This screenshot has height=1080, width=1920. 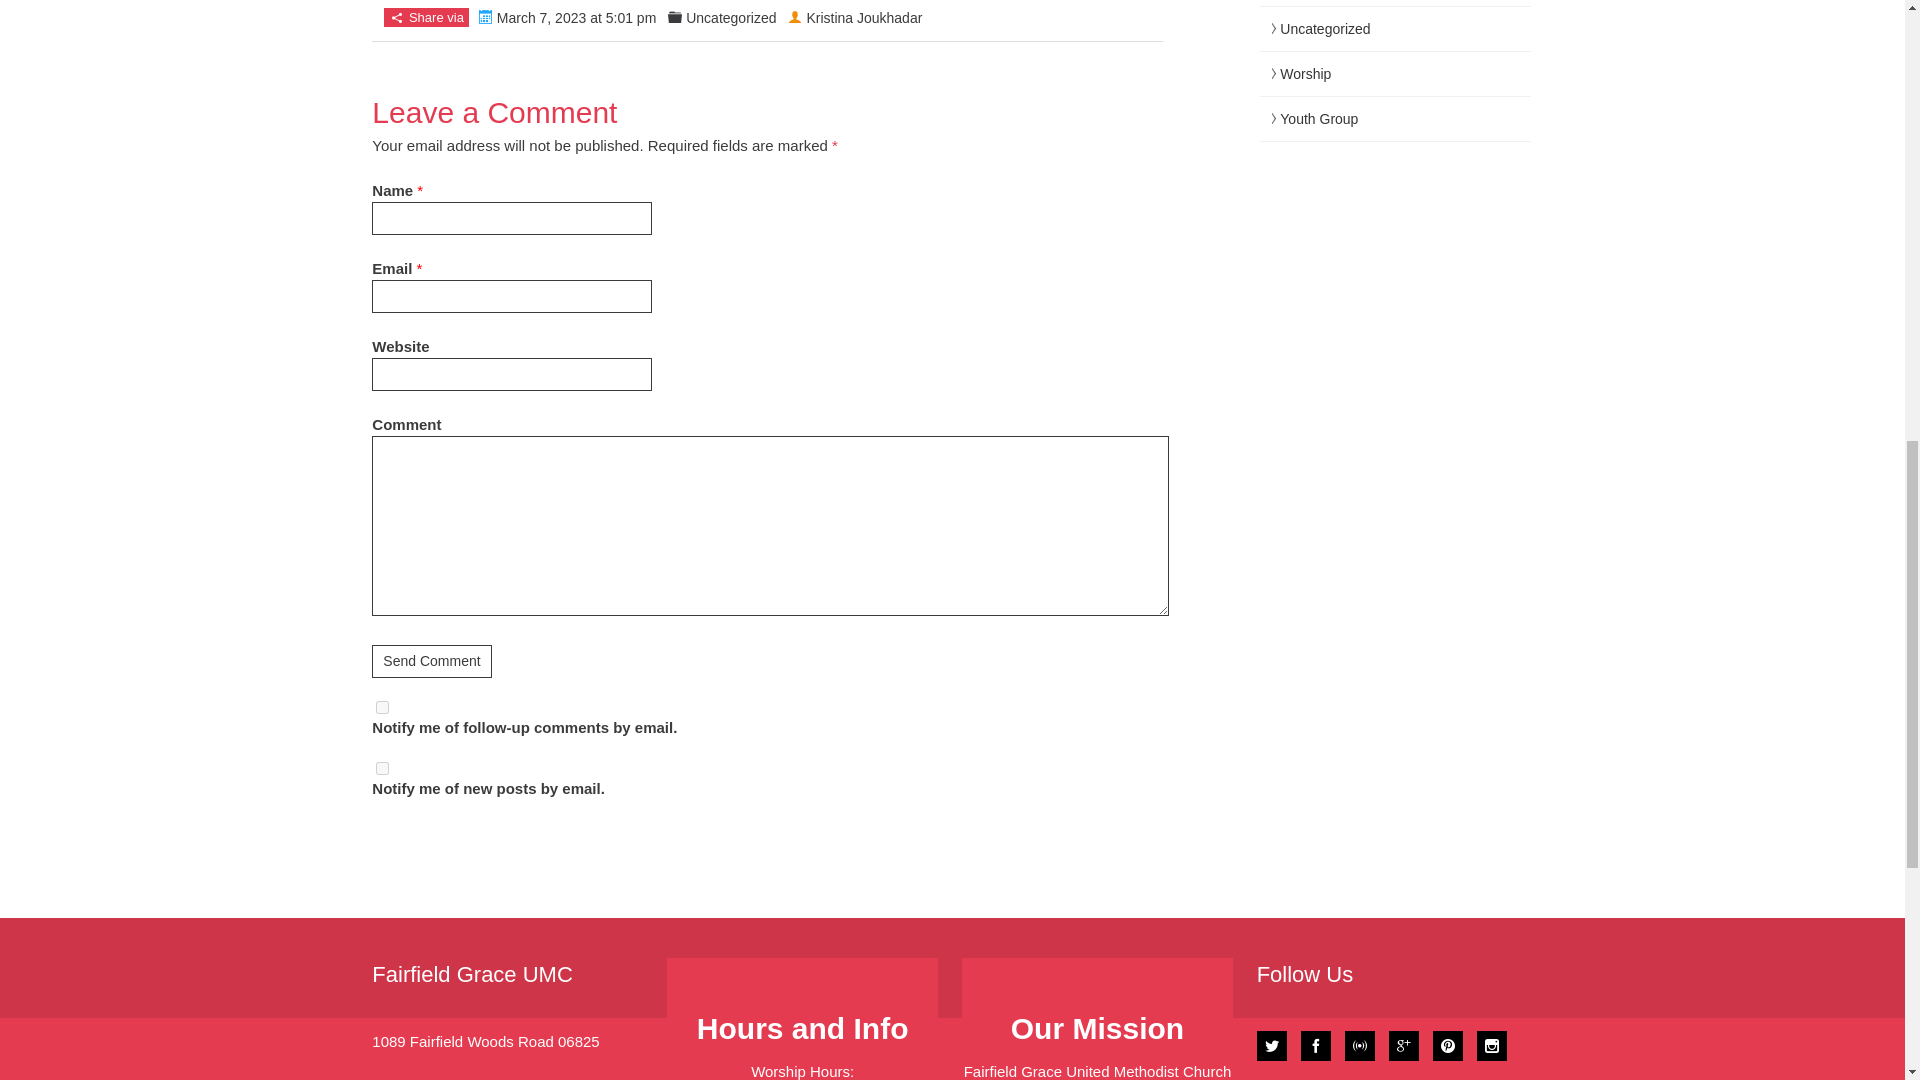 I want to click on subscribe, so click(x=382, y=768).